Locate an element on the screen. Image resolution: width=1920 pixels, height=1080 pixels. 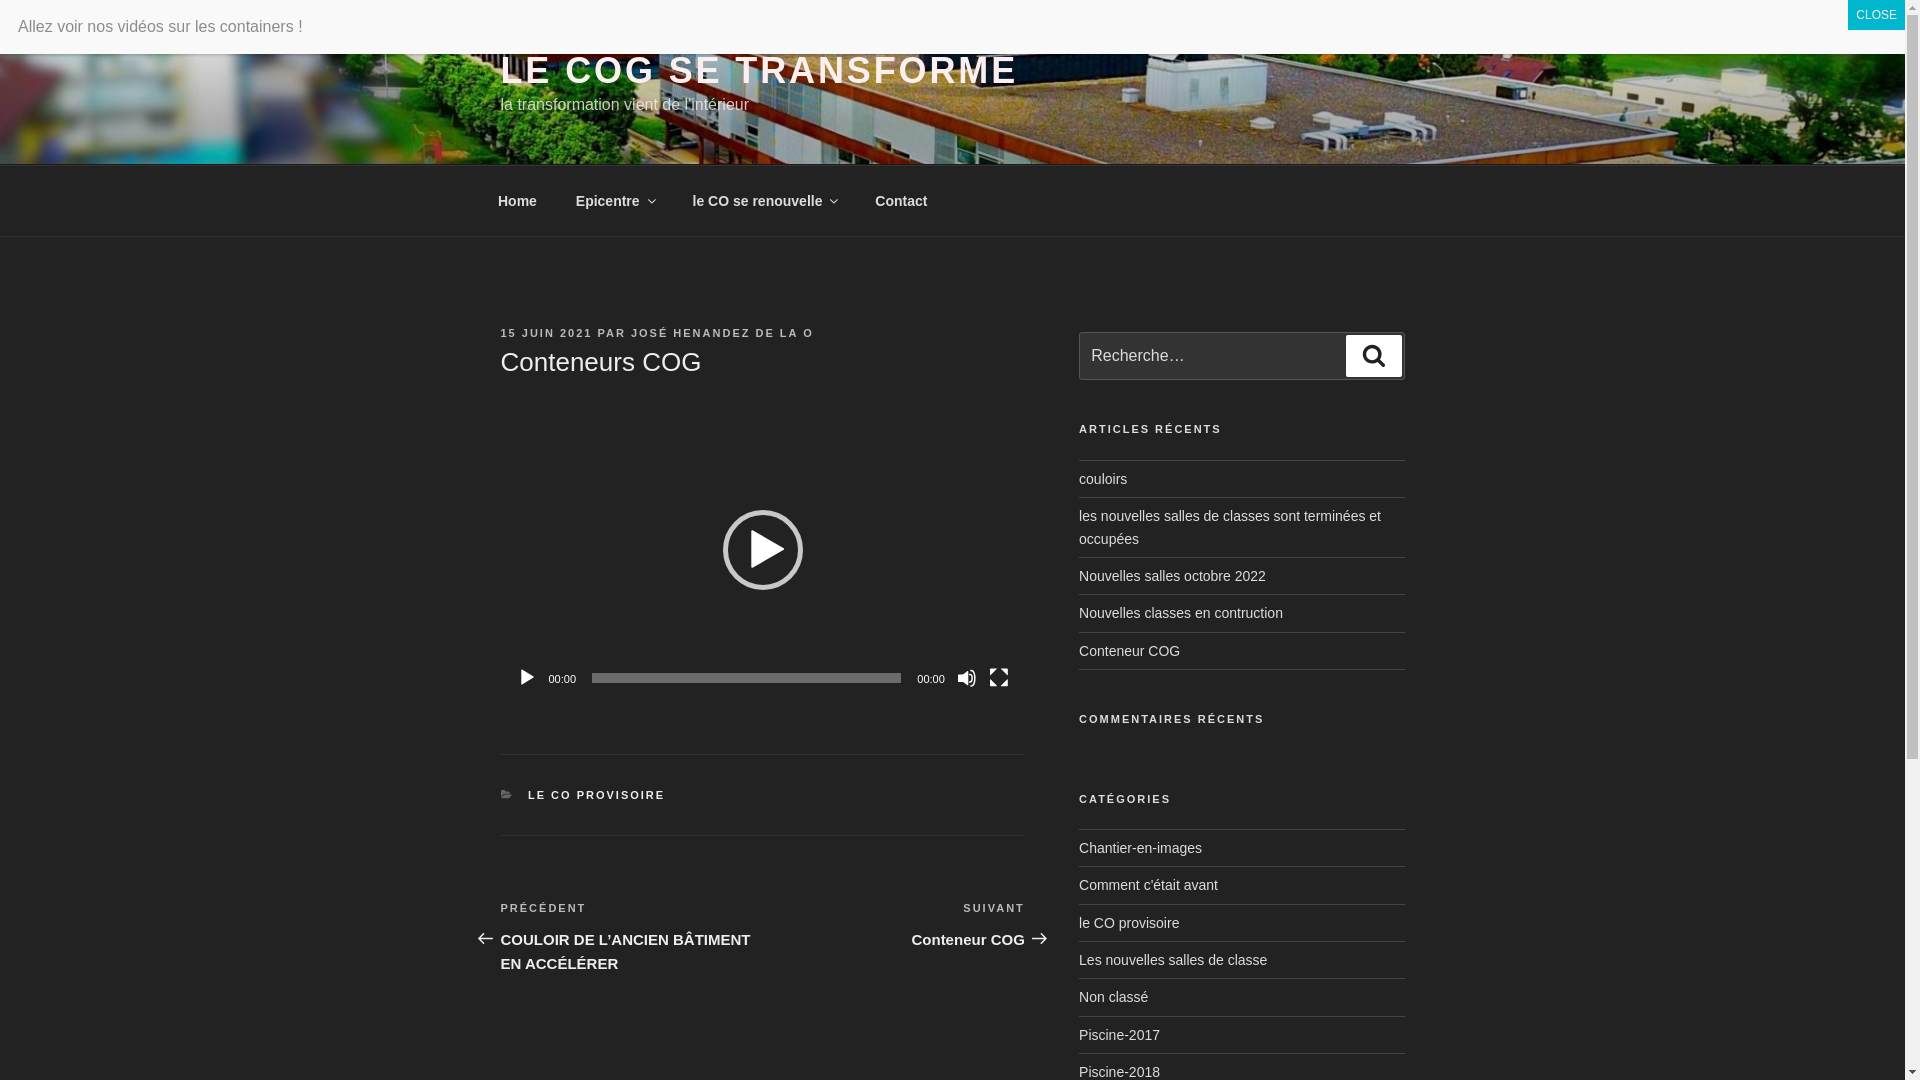
Conteneur COG is located at coordinates (1130, 651).